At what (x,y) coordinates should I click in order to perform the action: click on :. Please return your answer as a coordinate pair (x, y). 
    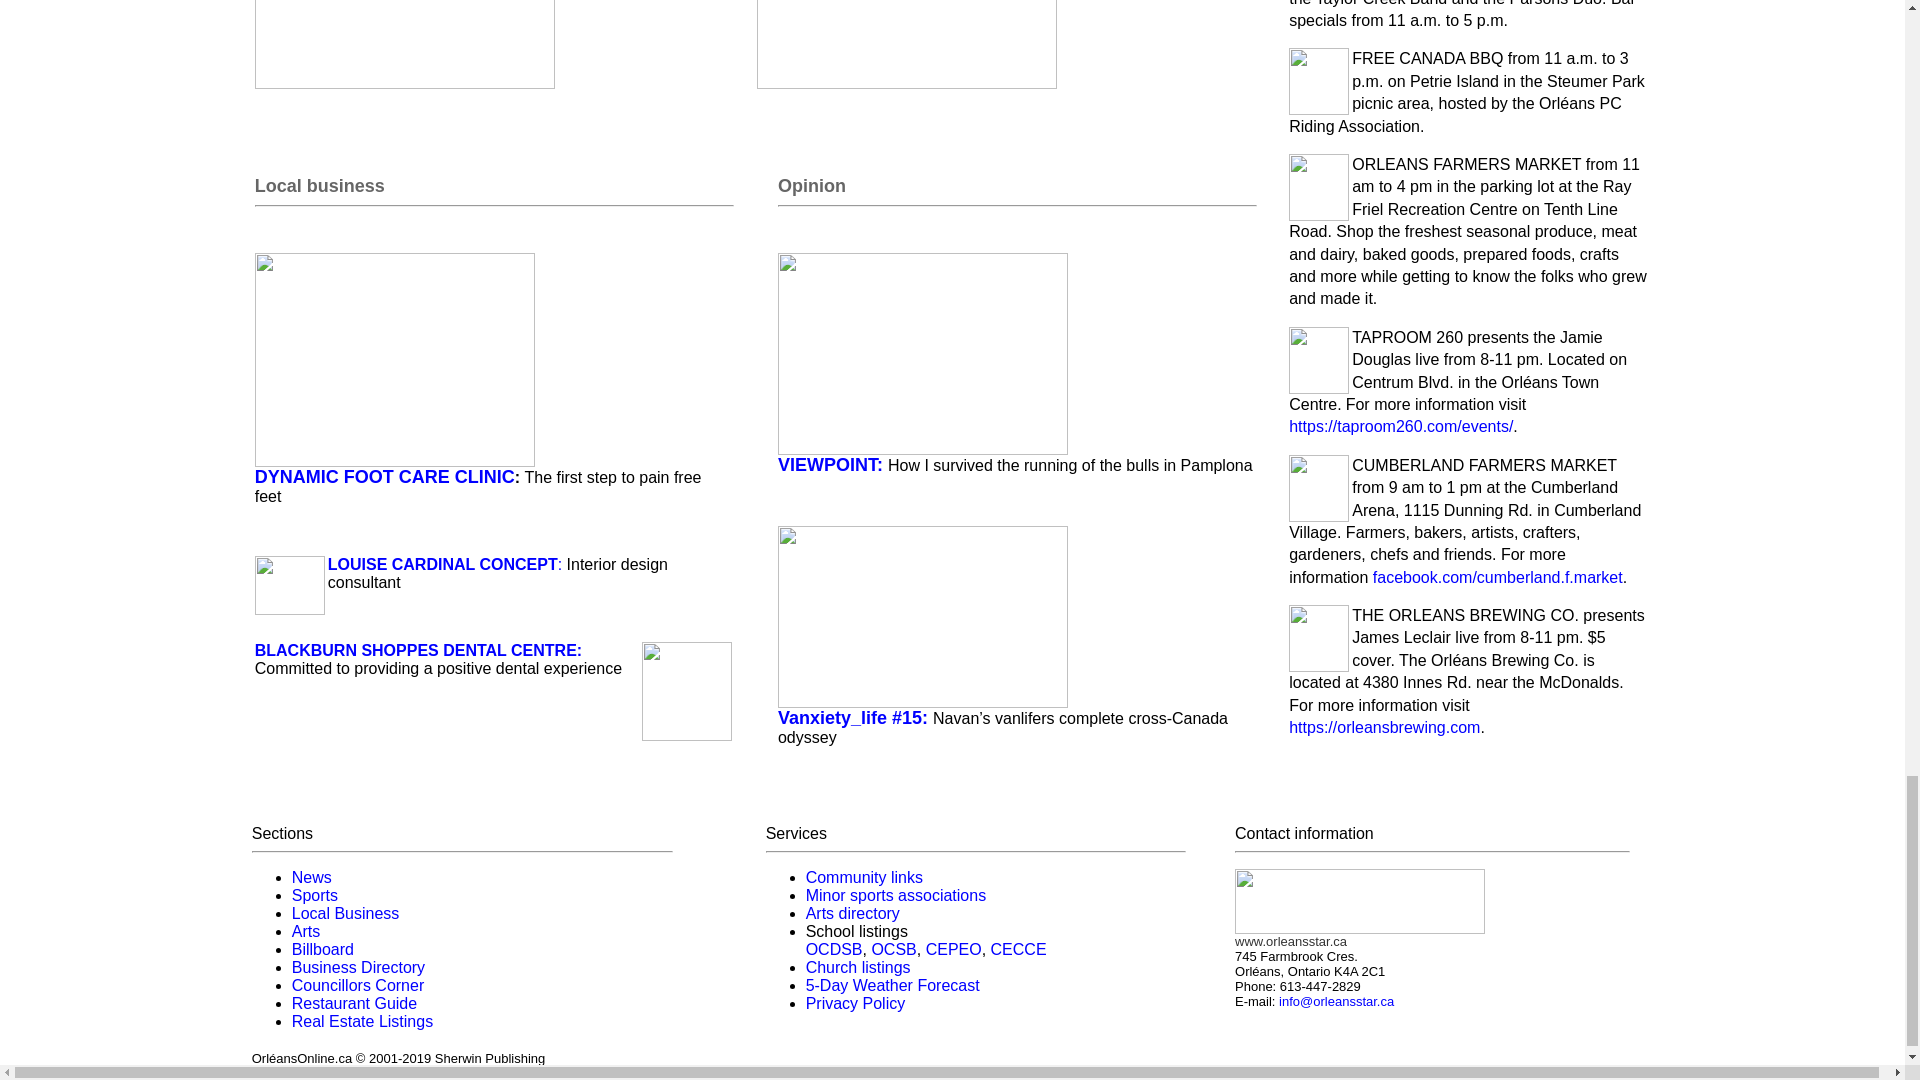
    Looking at the image, I should click on (560, 564).